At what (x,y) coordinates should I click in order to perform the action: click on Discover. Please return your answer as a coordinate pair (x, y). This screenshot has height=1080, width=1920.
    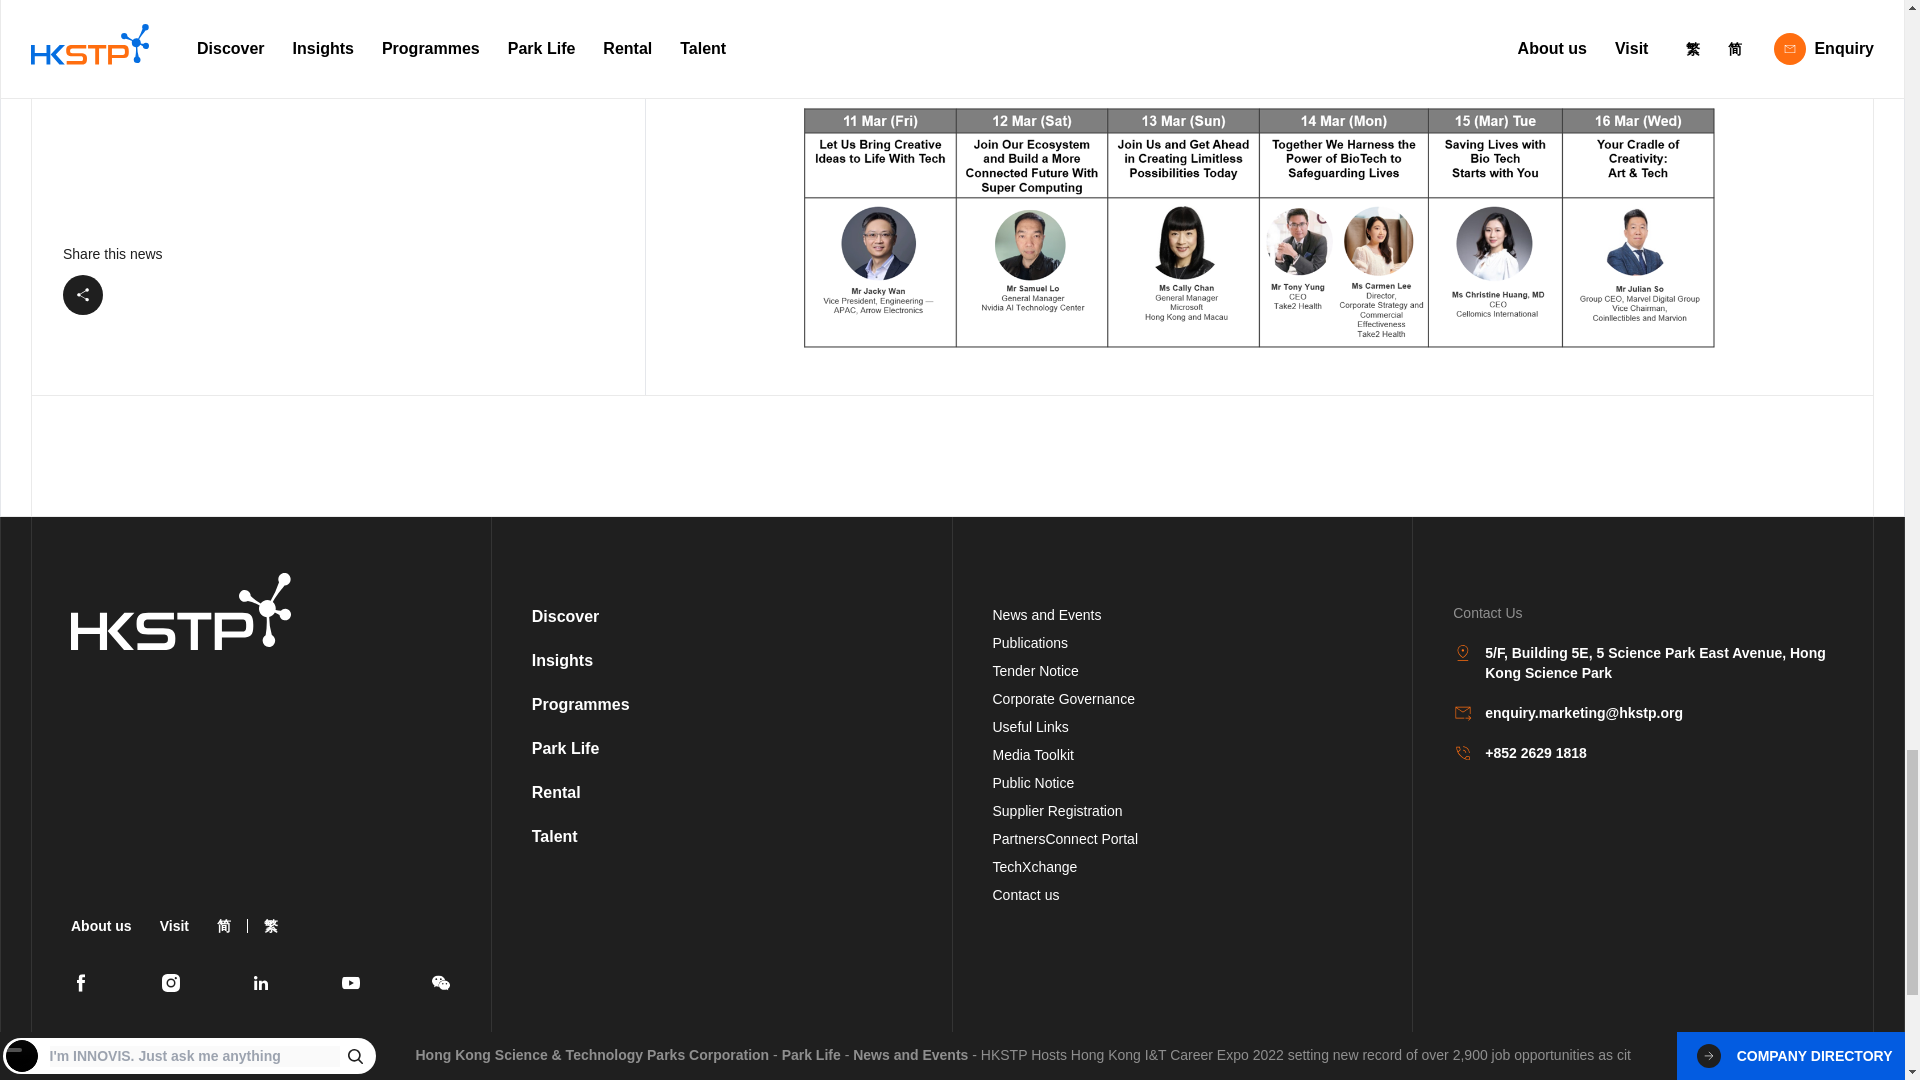
    Looking at the image, I should click on (565, 616).